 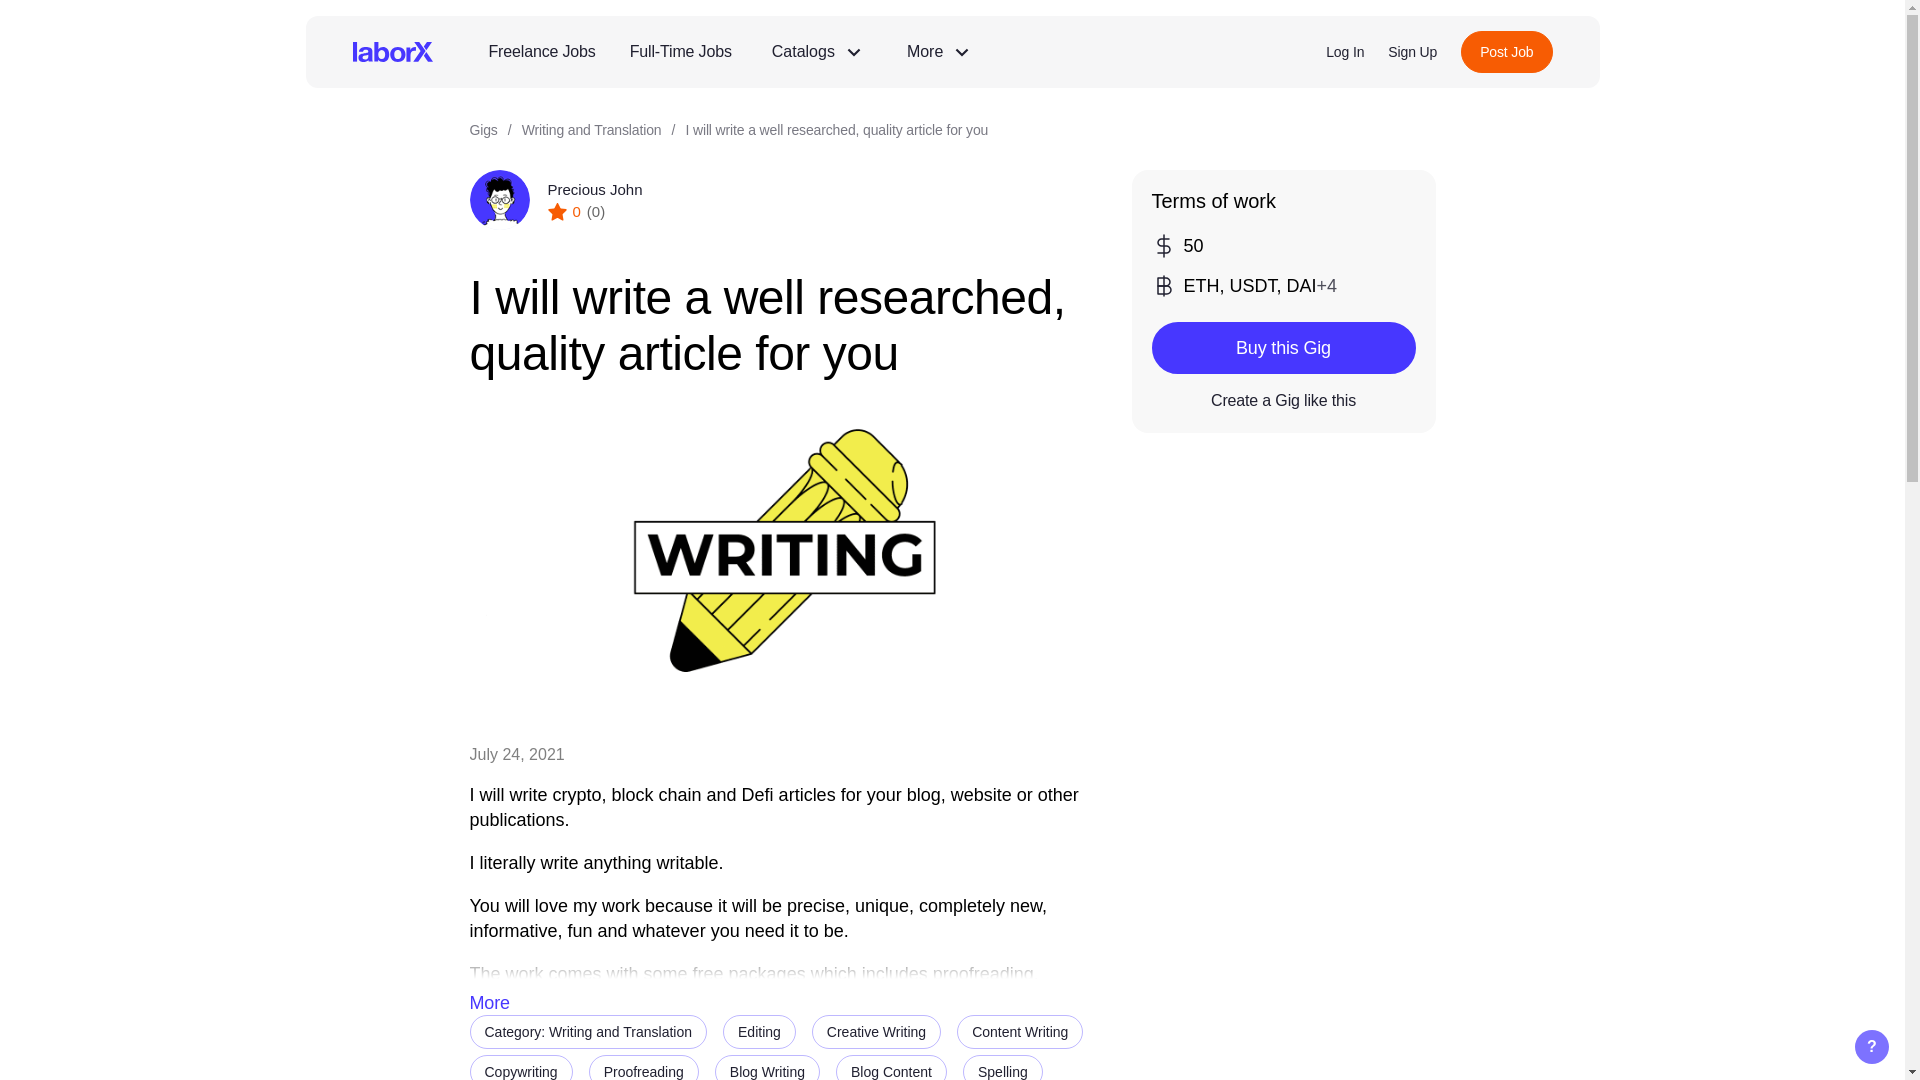 I want to click on Full-Time Jobs, so click(x=680, y=52).